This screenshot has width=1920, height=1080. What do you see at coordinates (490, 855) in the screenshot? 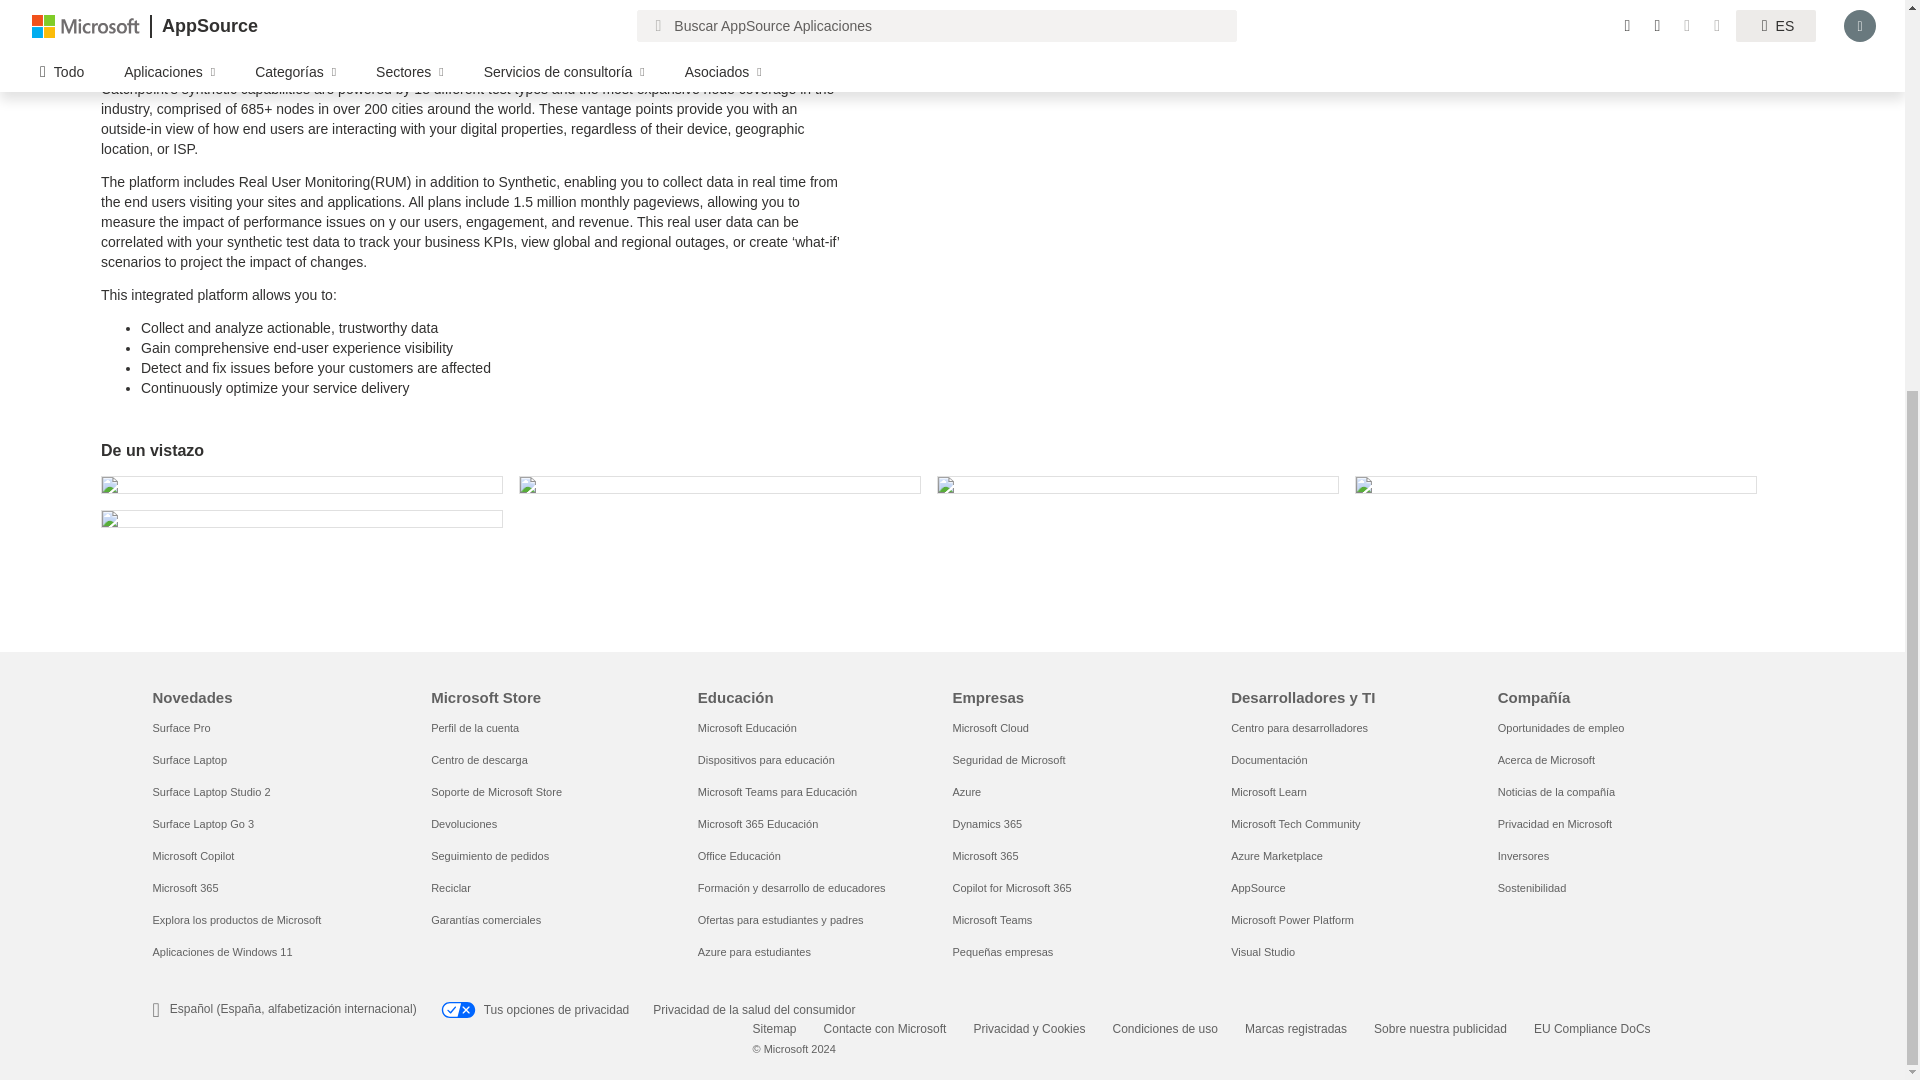
I see `Seguimiento de pedidos` at bounding box center [490, 855].